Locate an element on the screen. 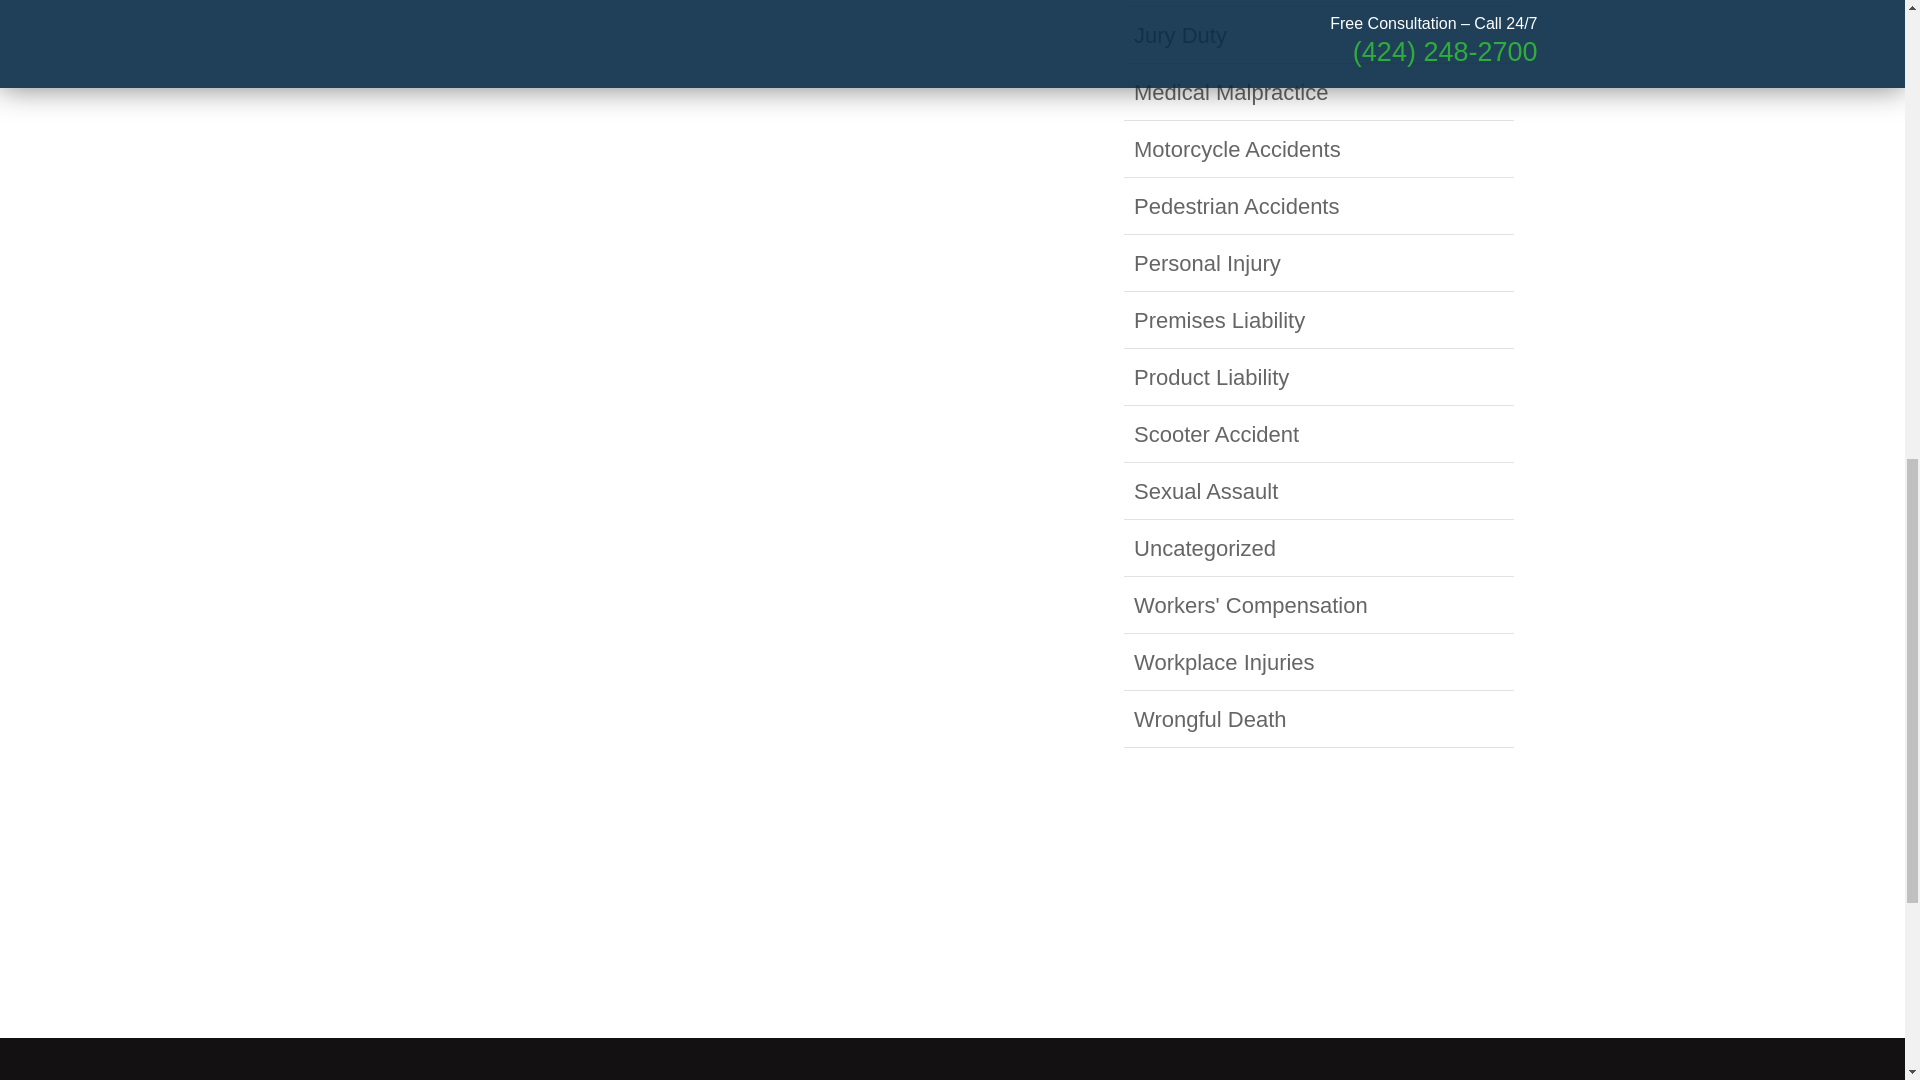 Image resolution: width=1920 pixels, height=1080 pixels. Sexual Assault is located at coordinates (1206, 492).